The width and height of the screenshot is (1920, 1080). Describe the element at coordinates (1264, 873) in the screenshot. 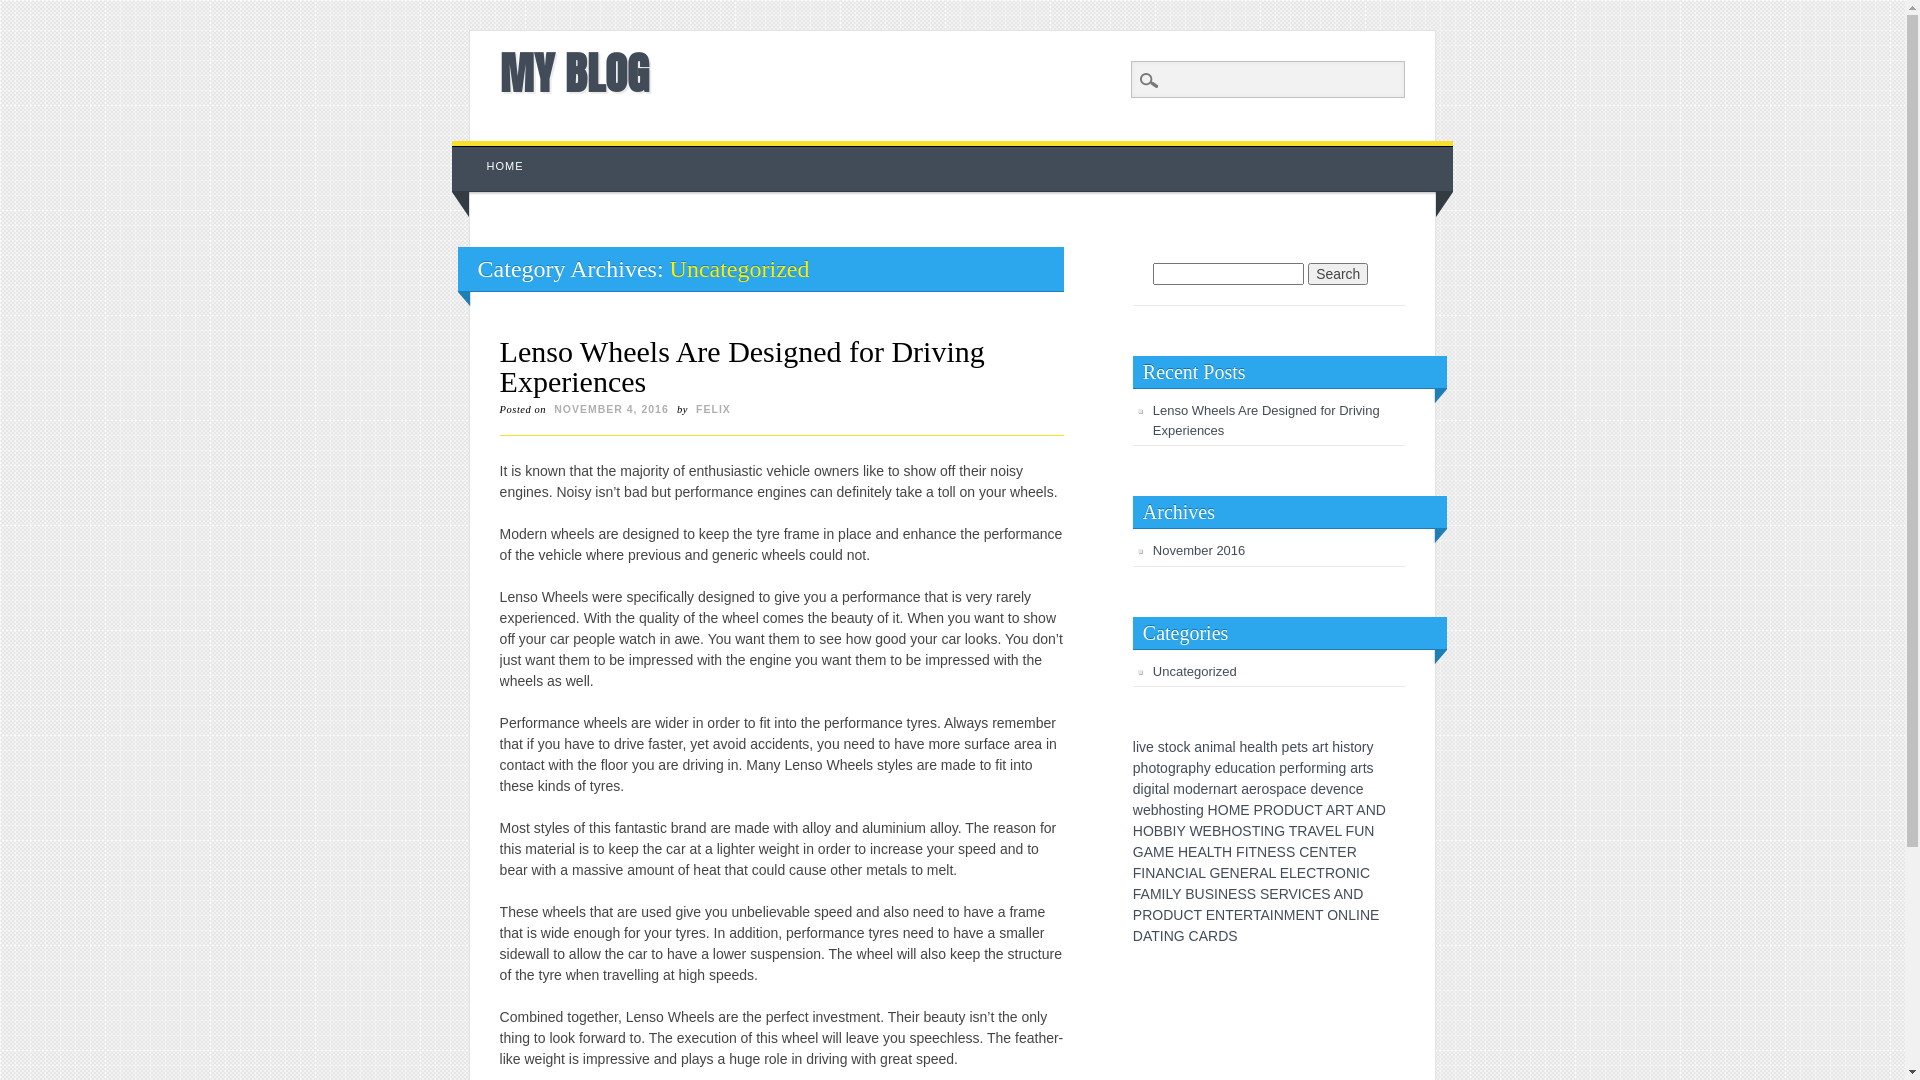

I see `A` at that location.